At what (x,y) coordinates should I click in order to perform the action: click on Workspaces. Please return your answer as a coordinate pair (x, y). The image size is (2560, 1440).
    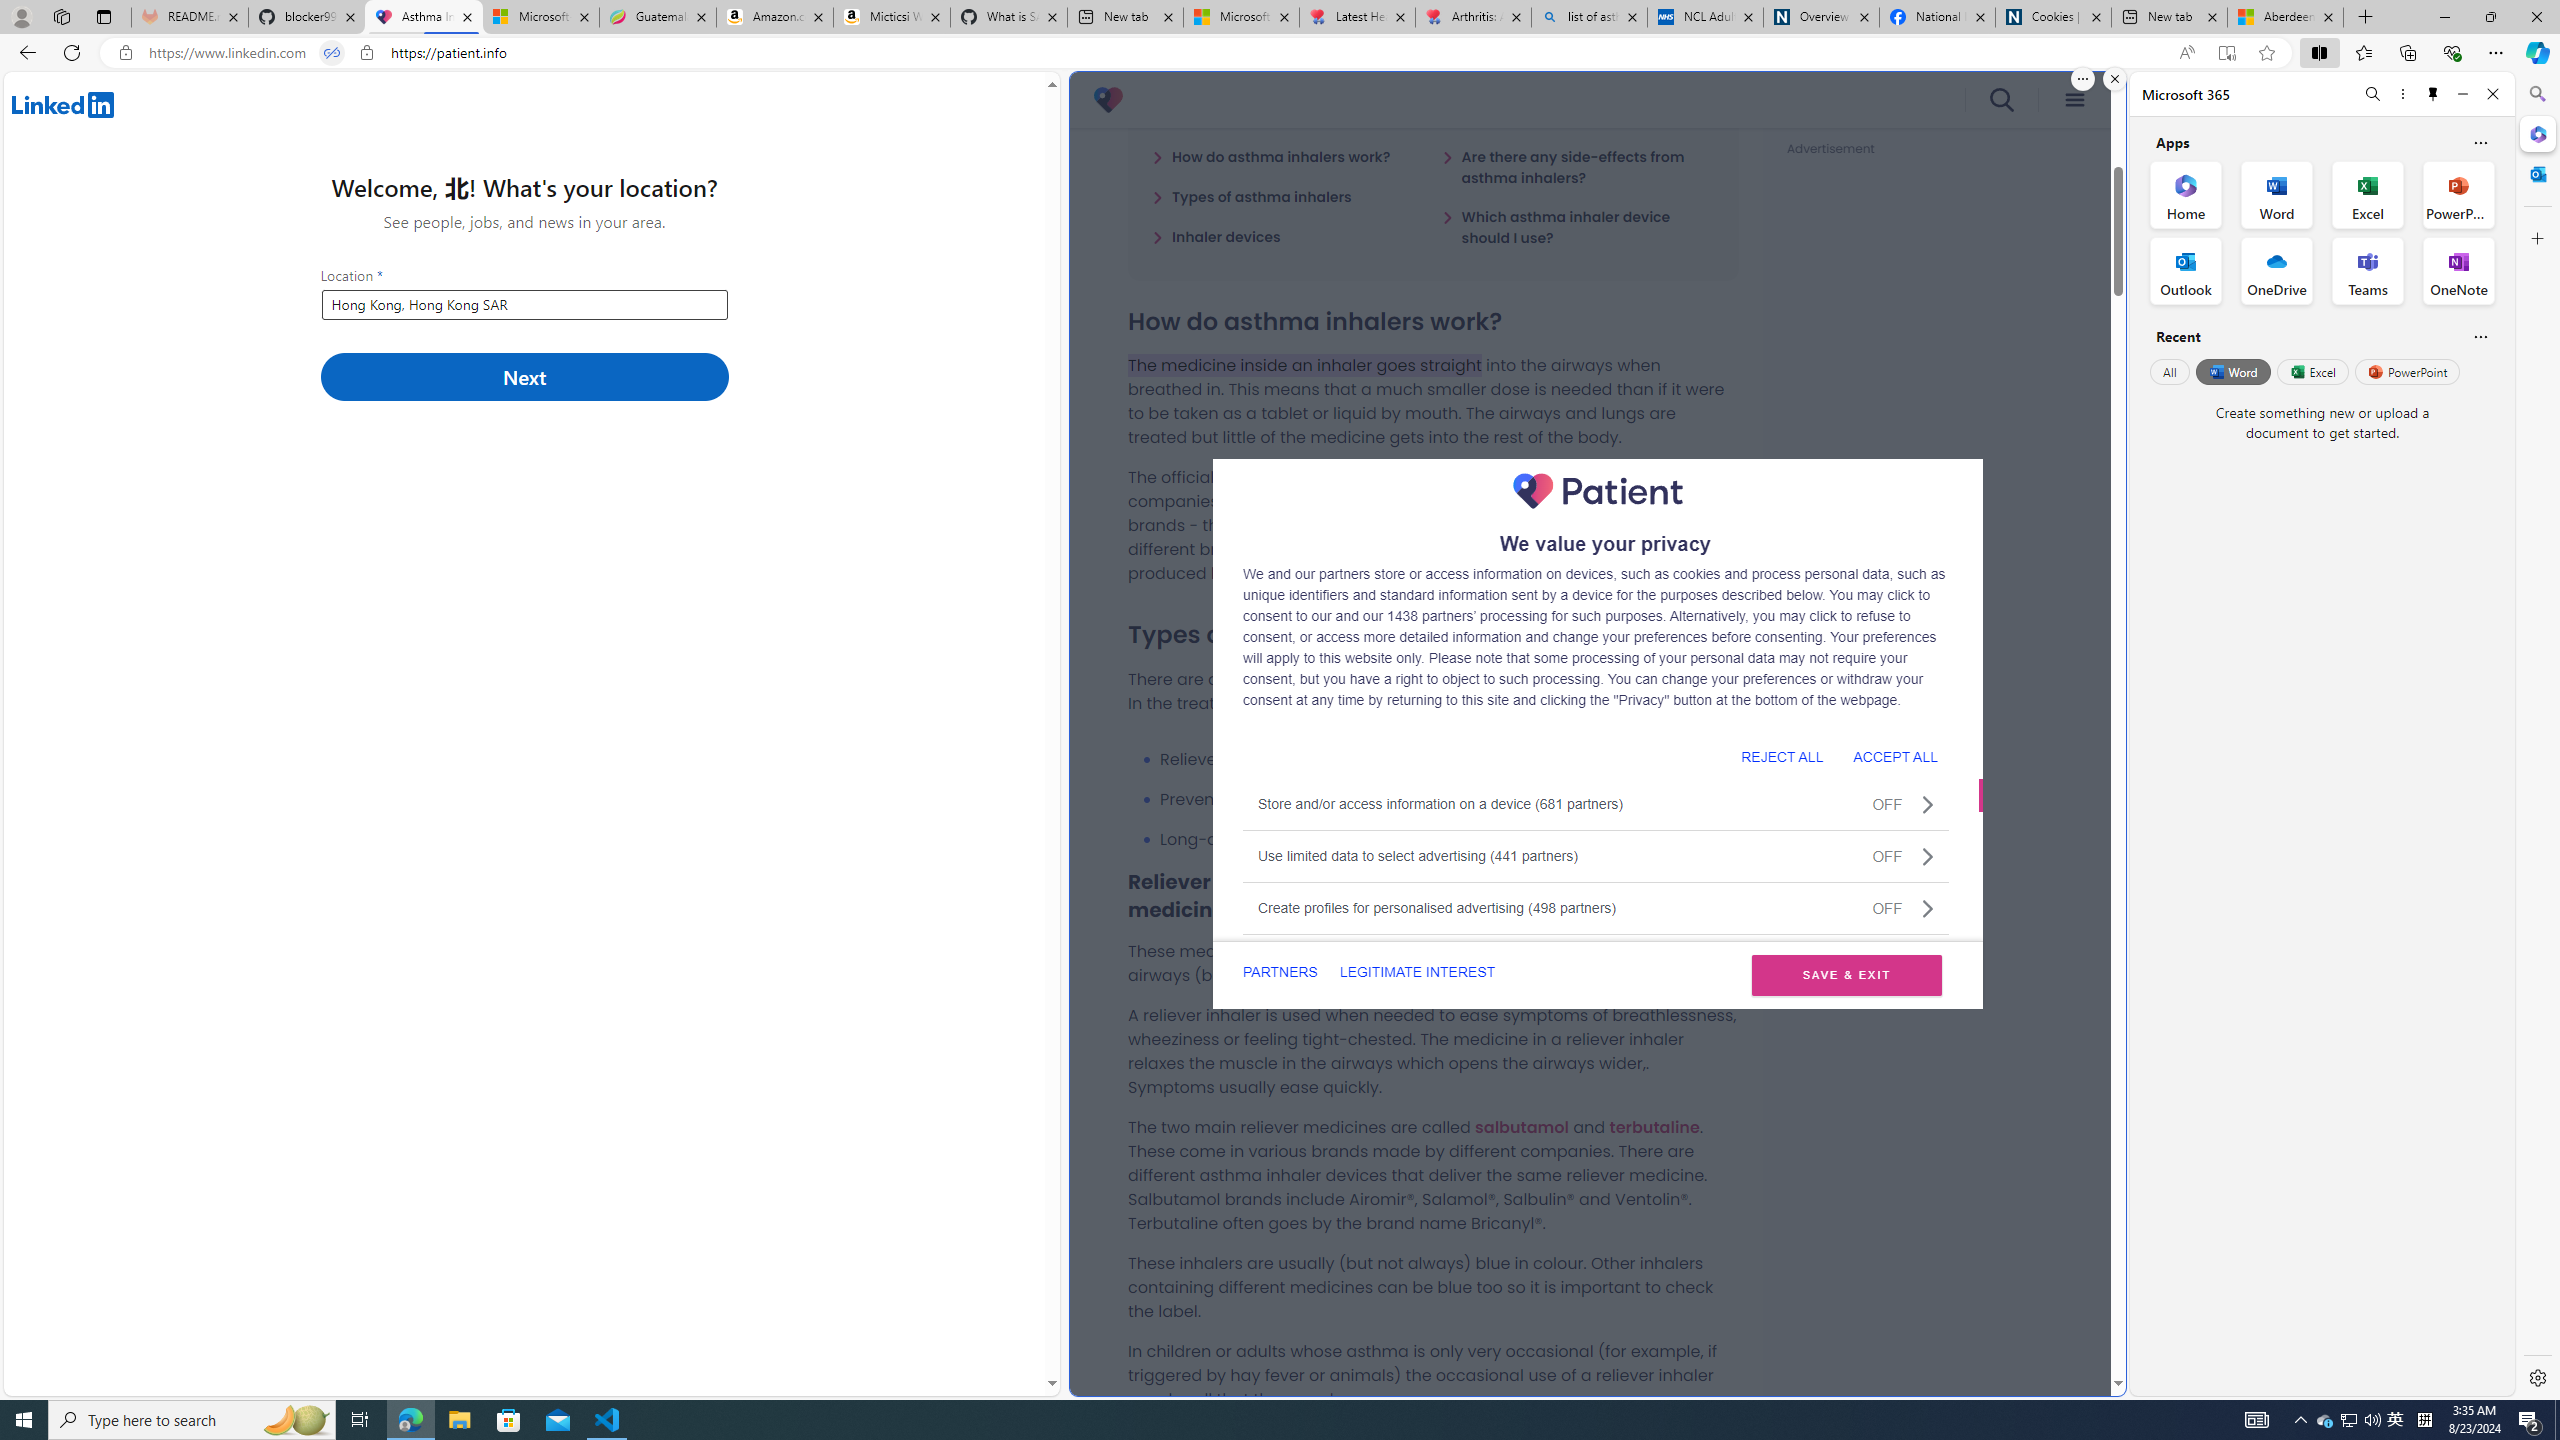
    Looking at the image, I should click on (61, 16).